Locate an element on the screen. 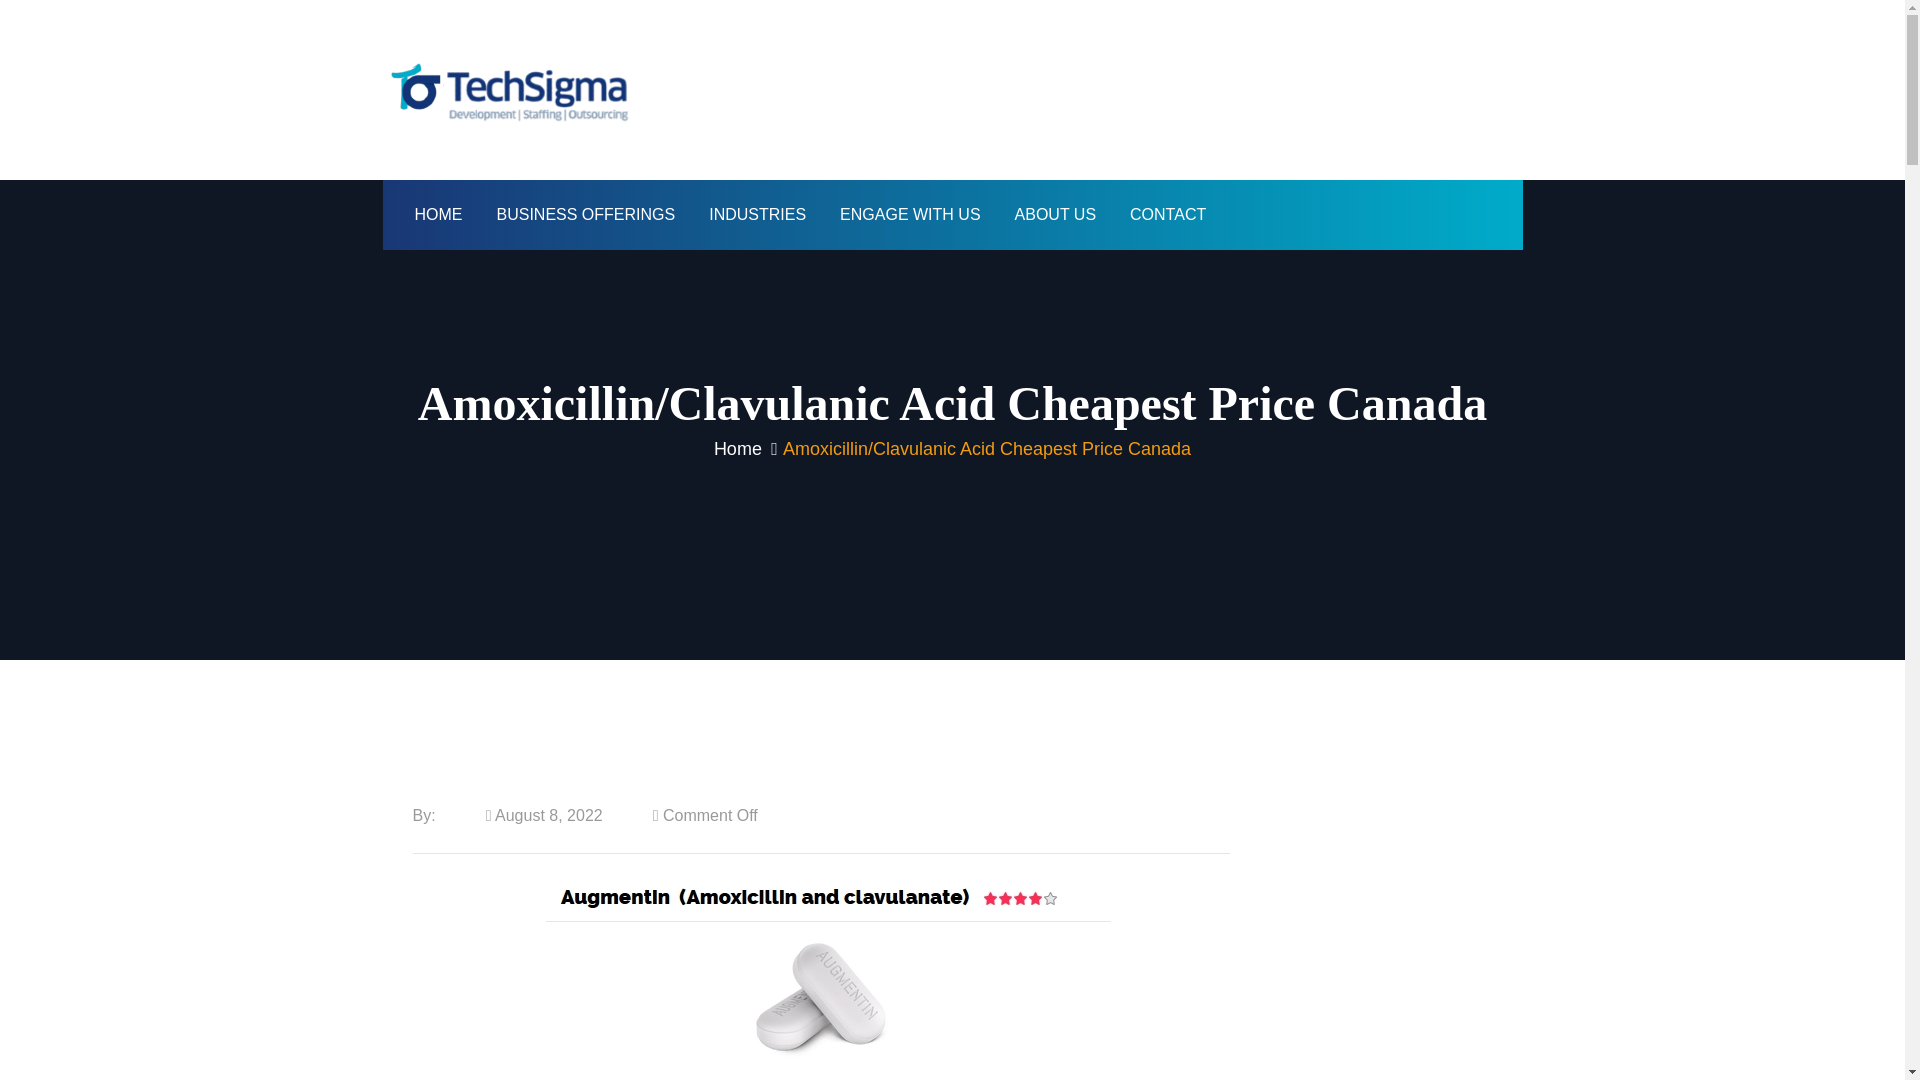  By: is located at coordinates (424, 815).